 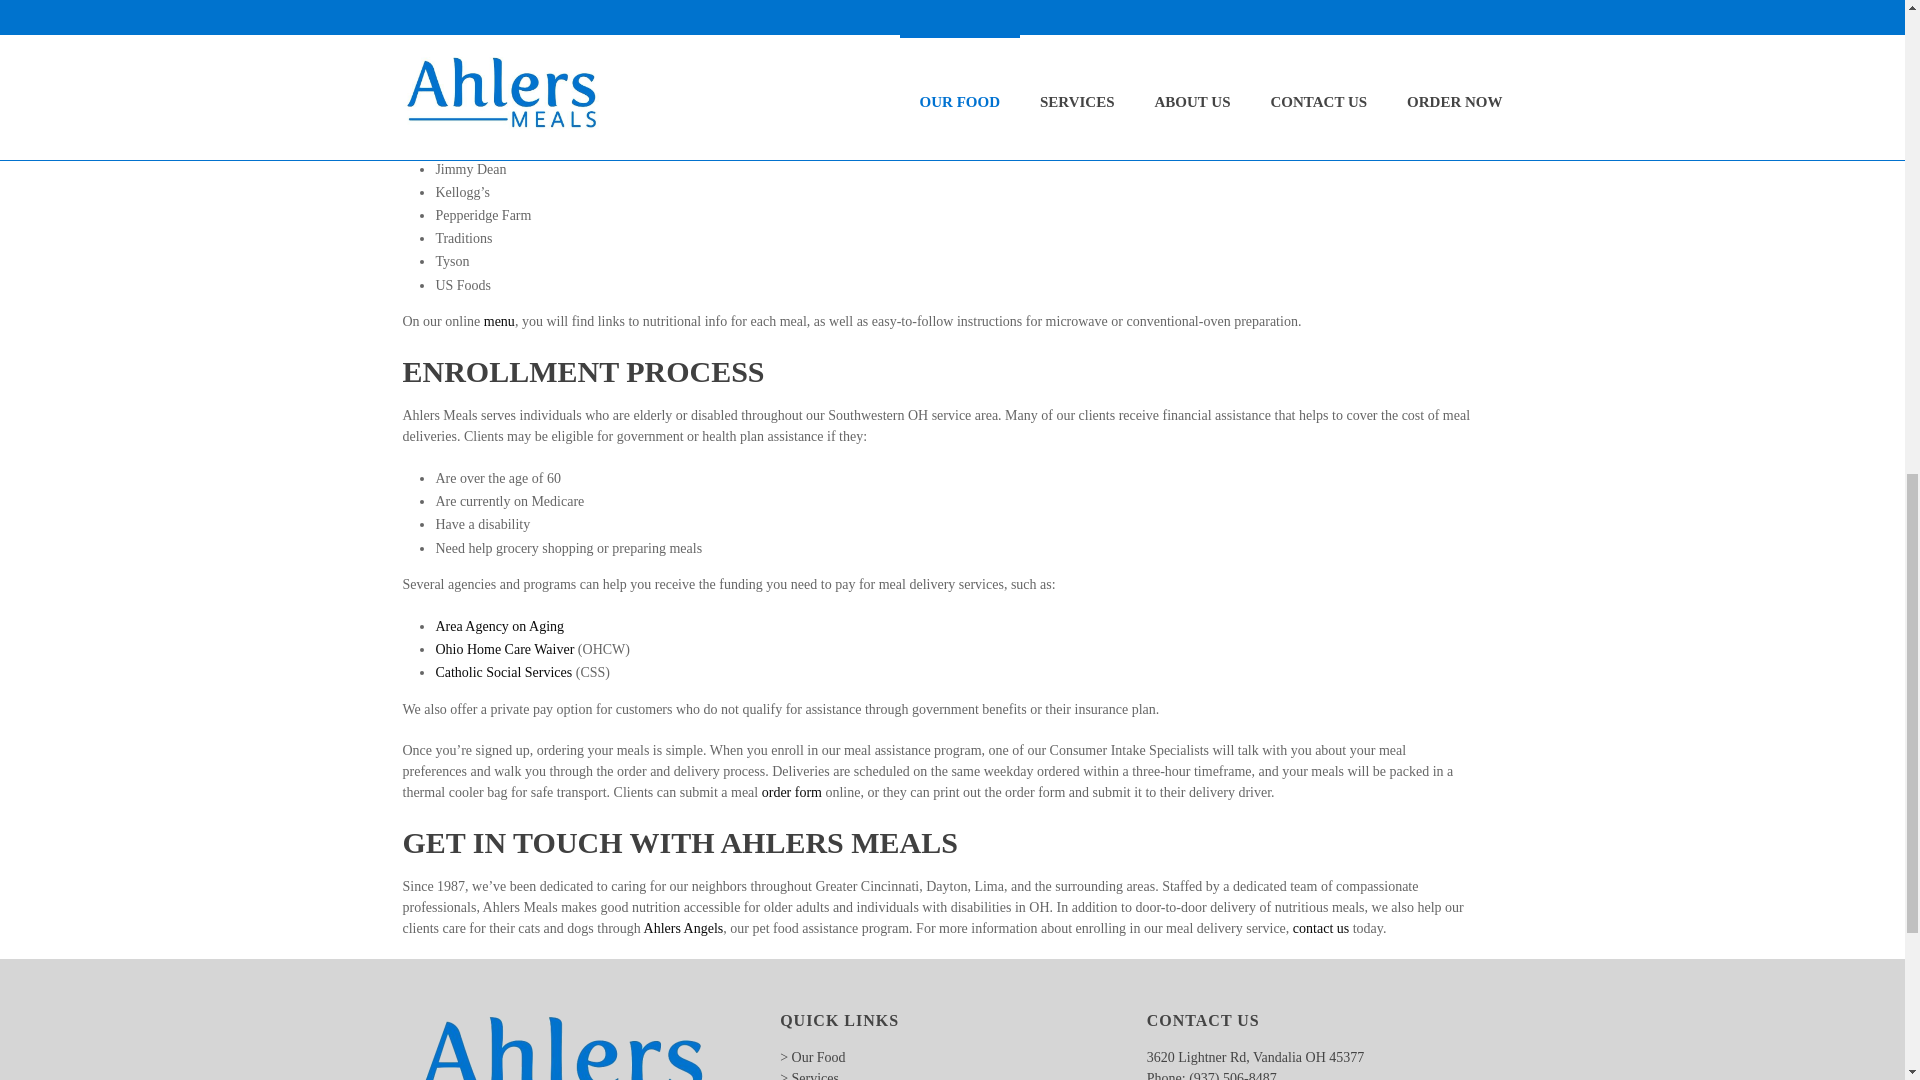 I want to click on Our providers, so click(x=1036, y=56).